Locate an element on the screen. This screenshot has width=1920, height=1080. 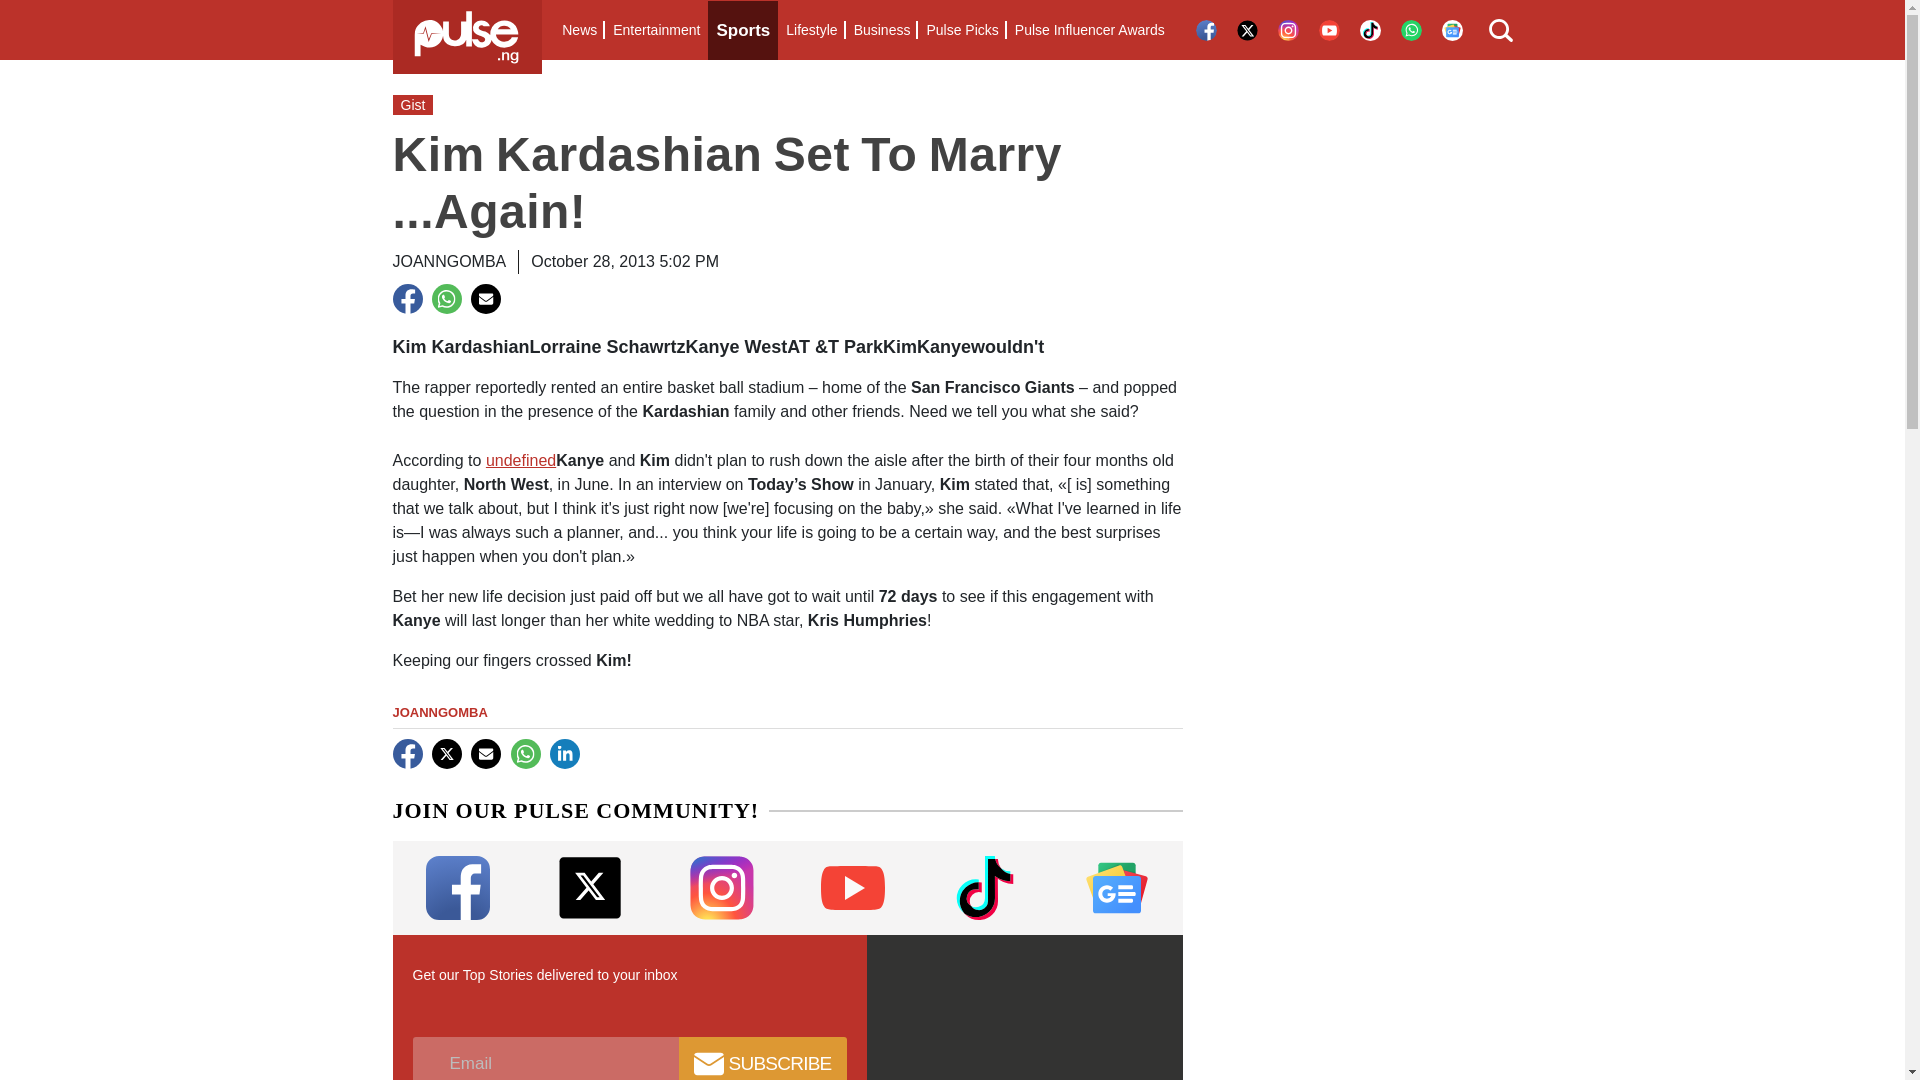
Lifestyle is located at coordinates (810, 30).